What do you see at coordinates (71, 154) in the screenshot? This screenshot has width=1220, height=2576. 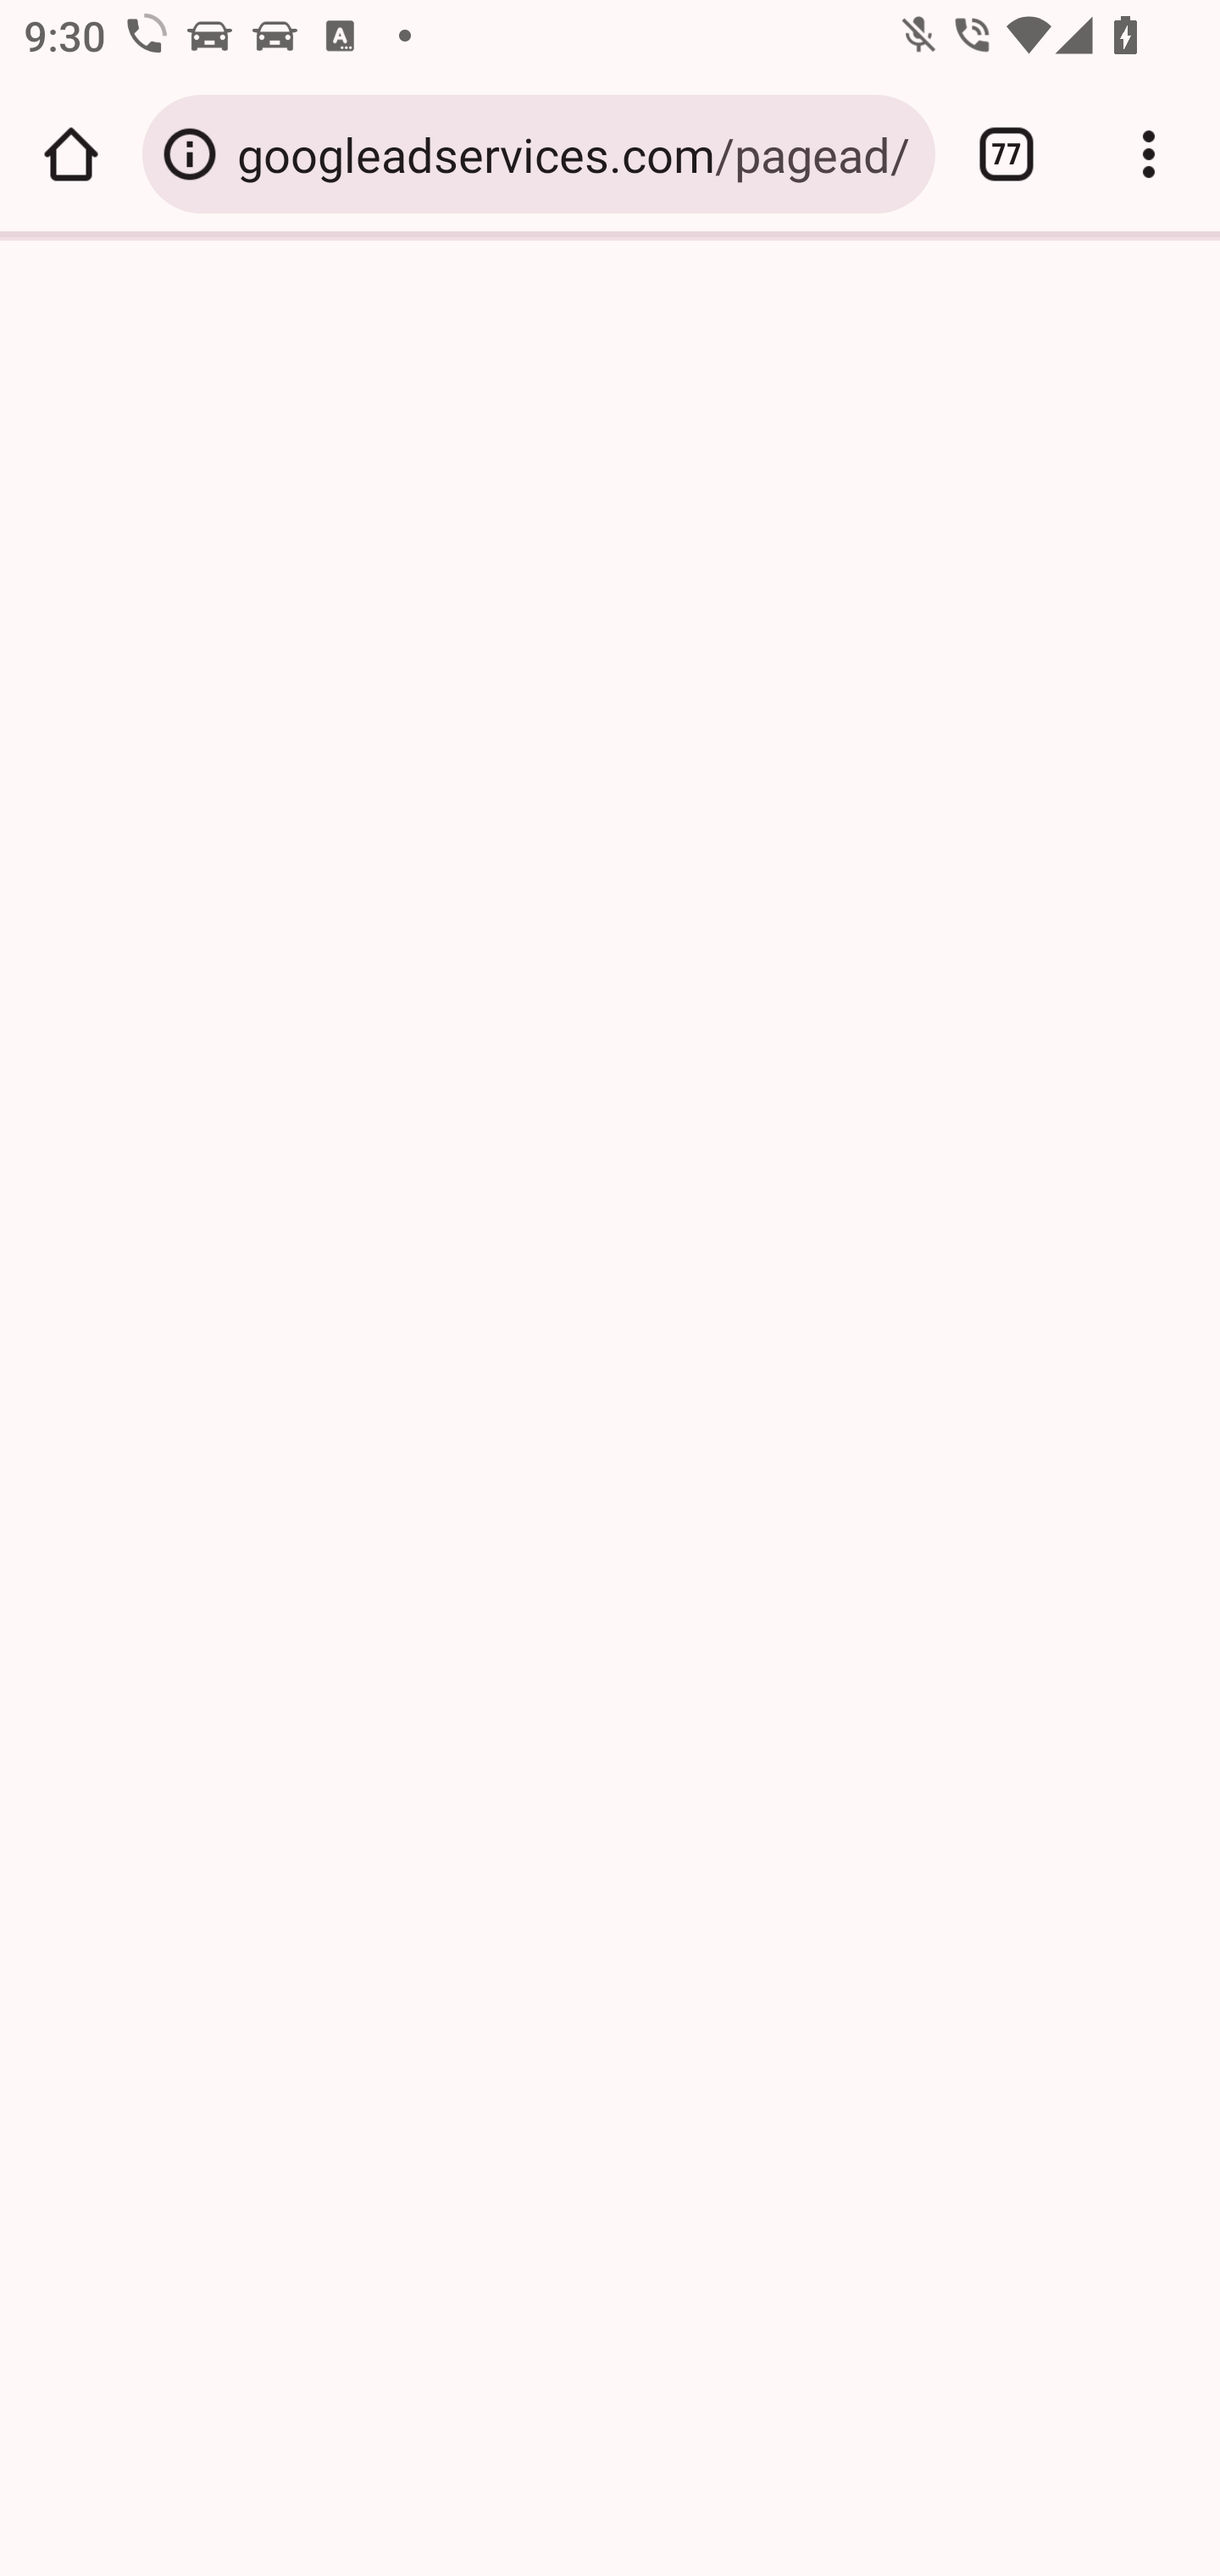 I see `Open the home page` at bounding box center [71, 154].